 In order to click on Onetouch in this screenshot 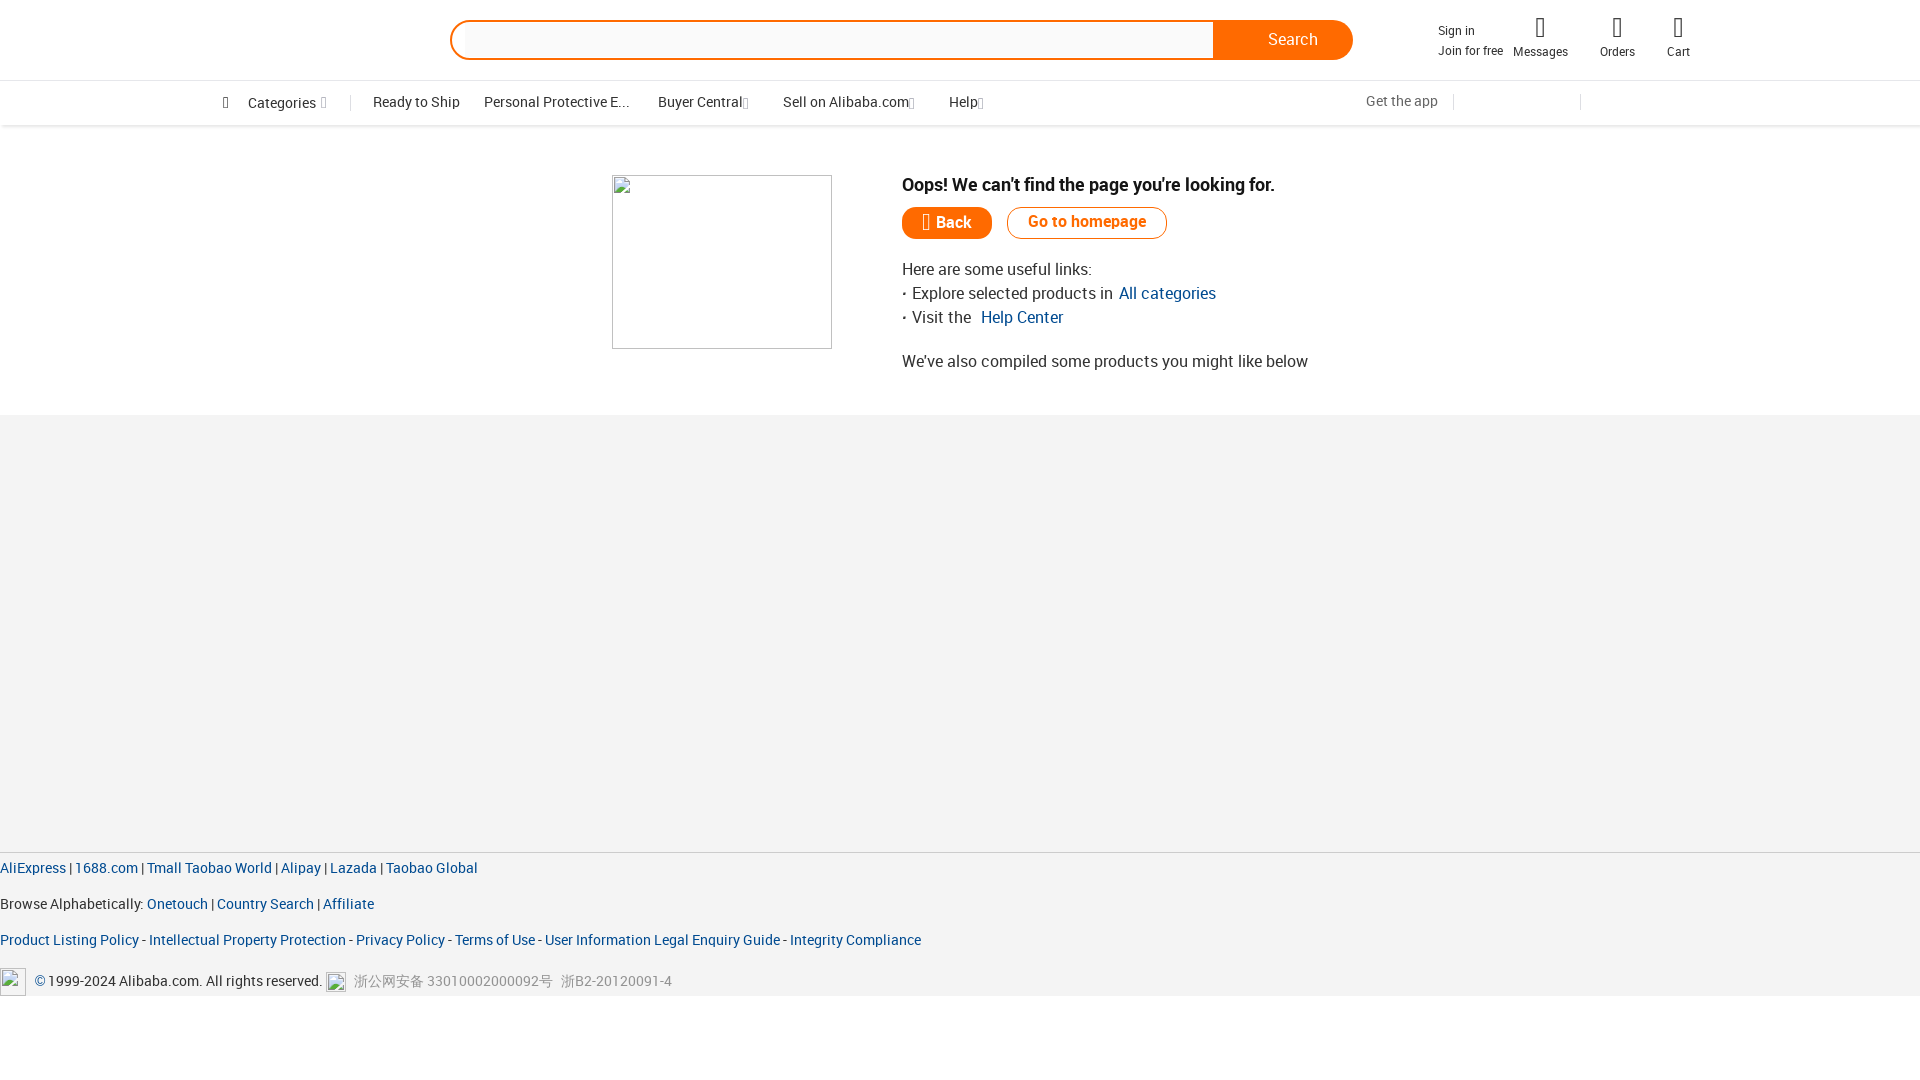, I will do `click(177, 904)`.